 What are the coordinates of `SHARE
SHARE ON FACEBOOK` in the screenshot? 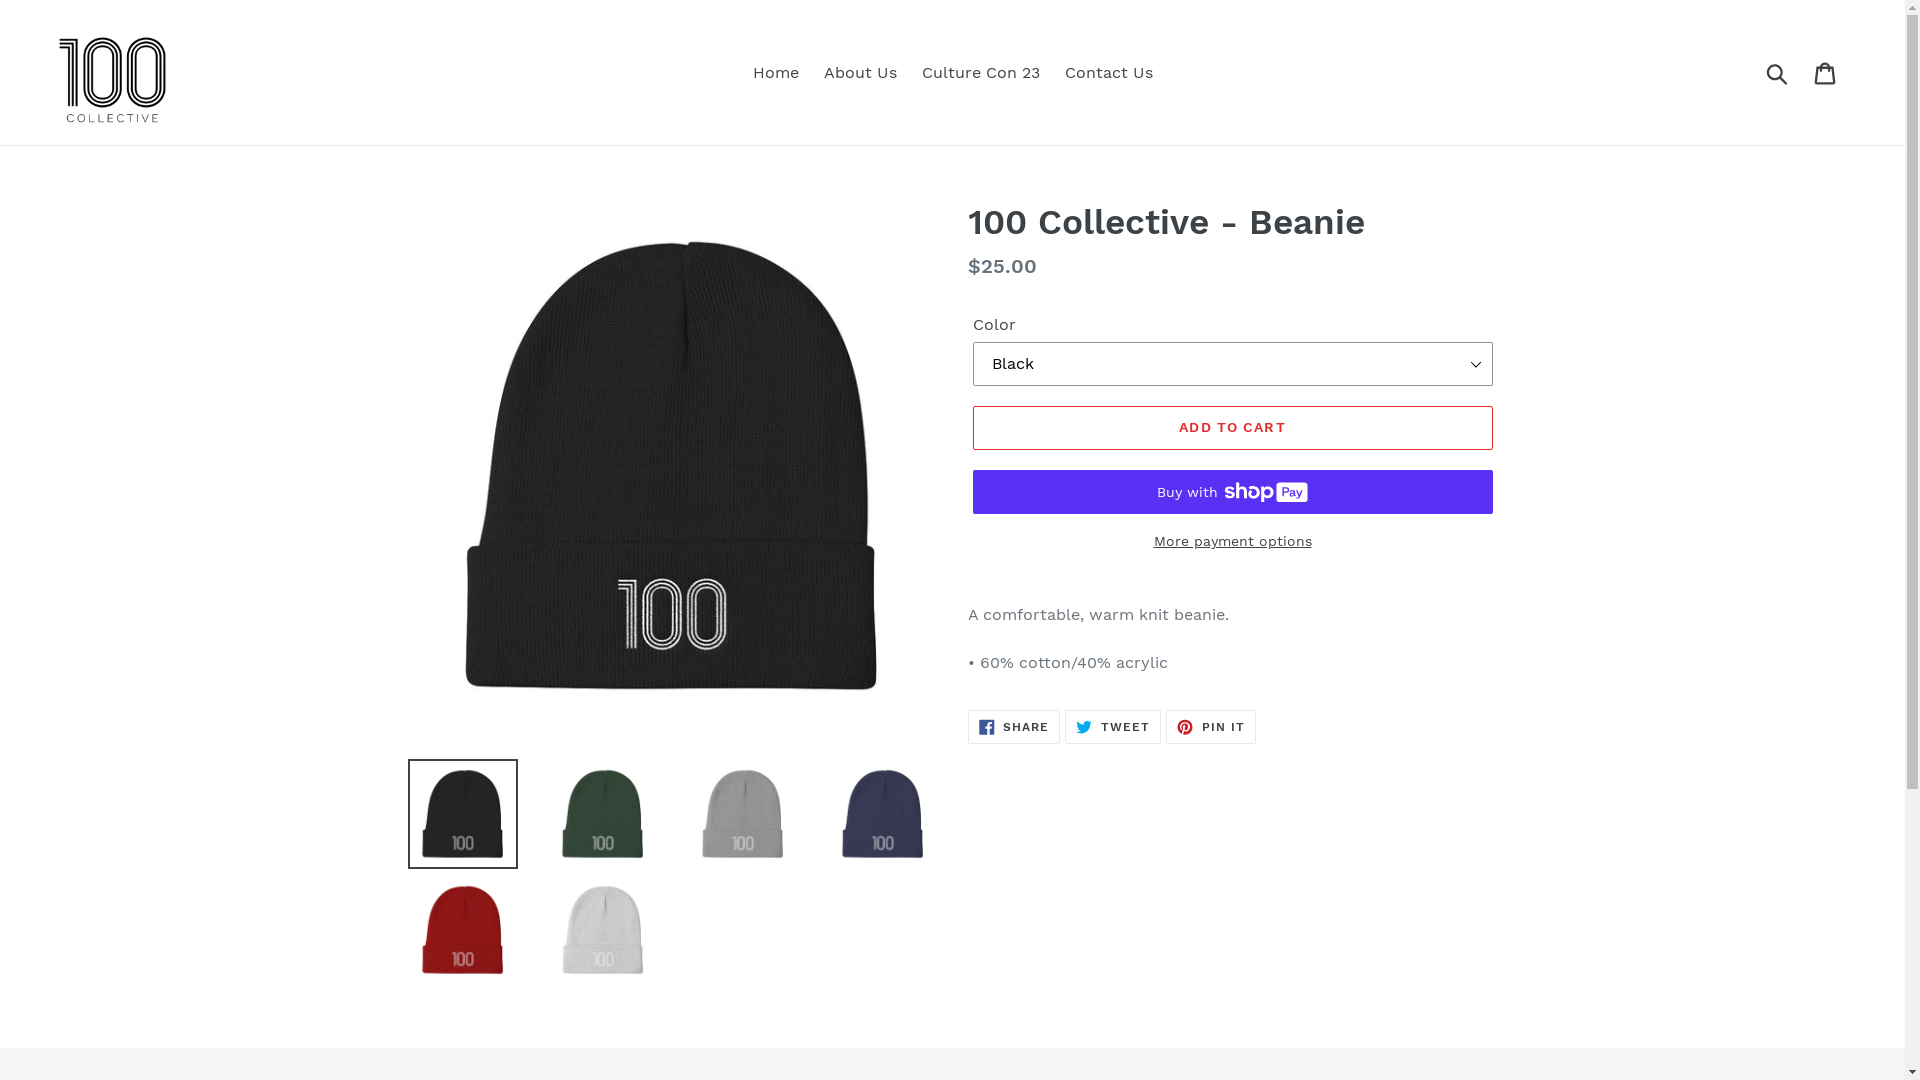 It's located at (1014, 727).